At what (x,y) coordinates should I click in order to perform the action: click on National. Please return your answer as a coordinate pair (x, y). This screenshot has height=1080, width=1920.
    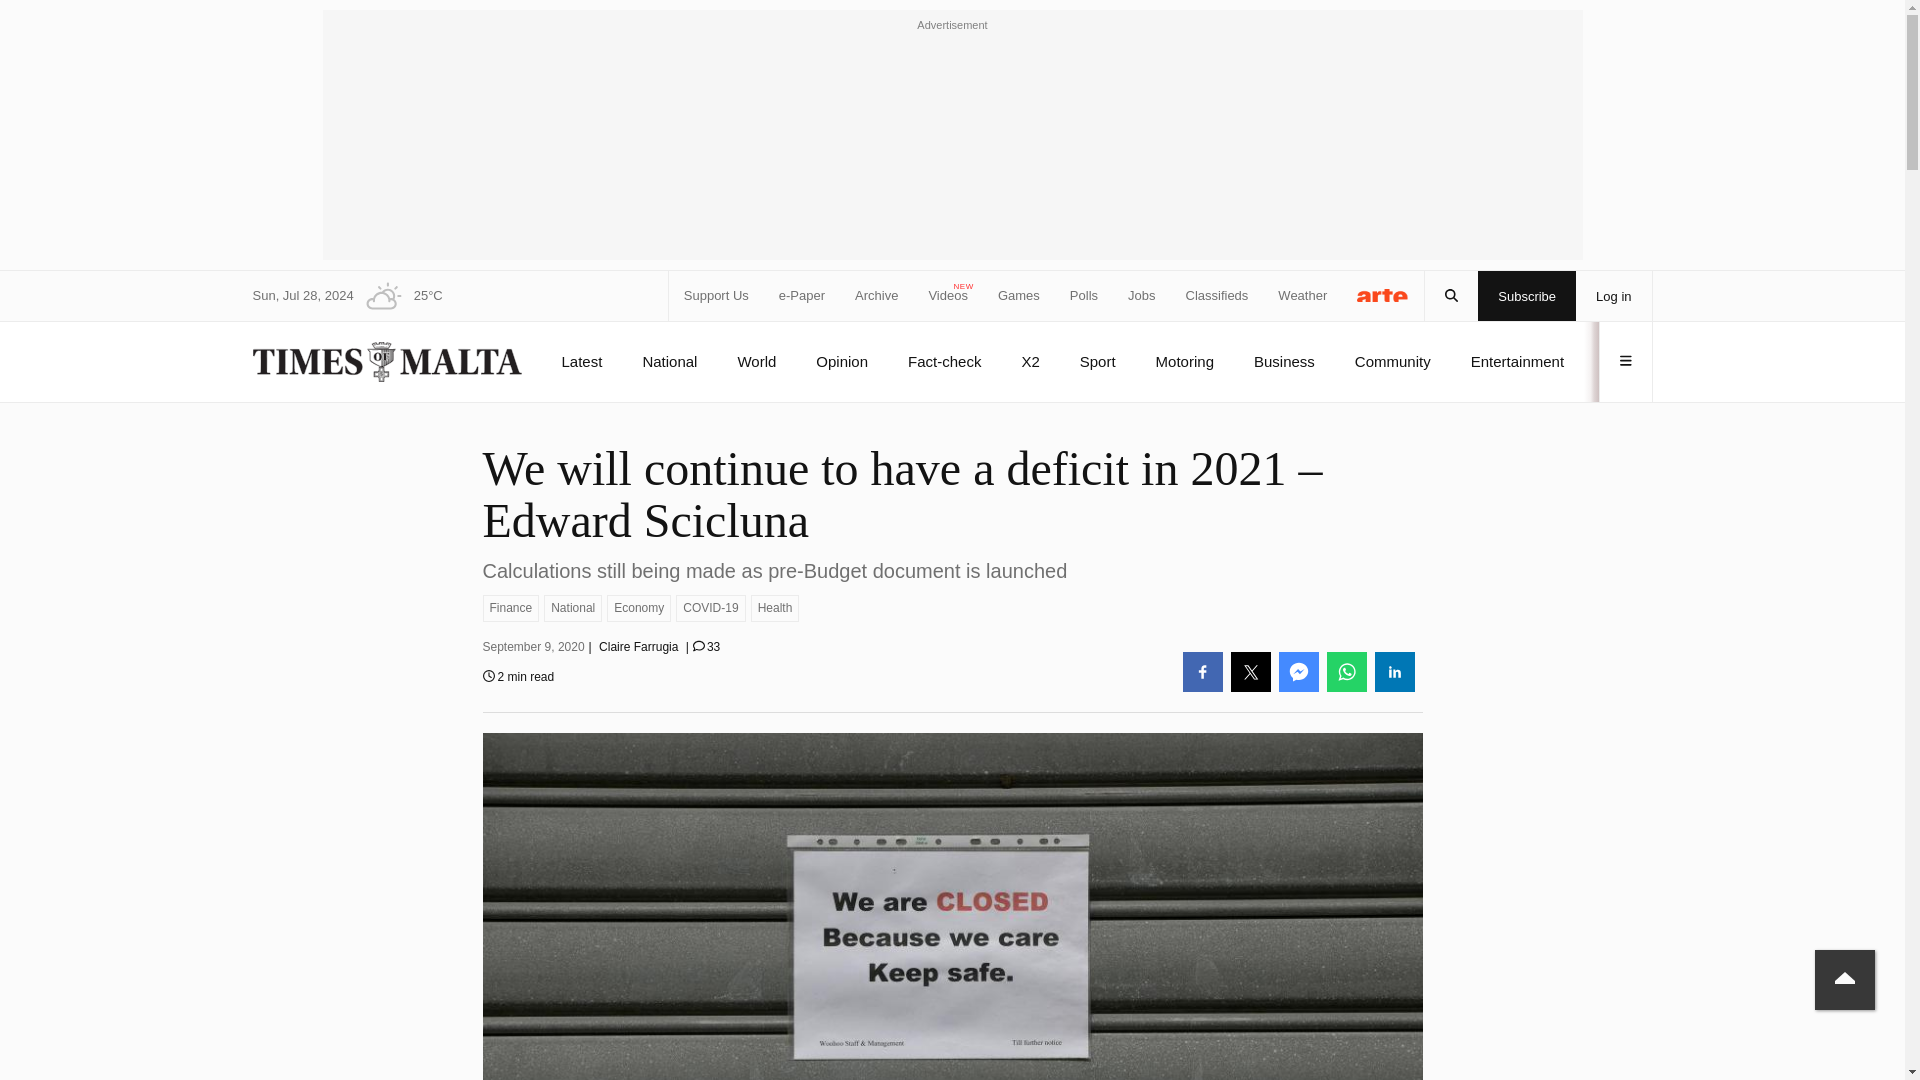
    Looking at the image, I should click on (572, 608).